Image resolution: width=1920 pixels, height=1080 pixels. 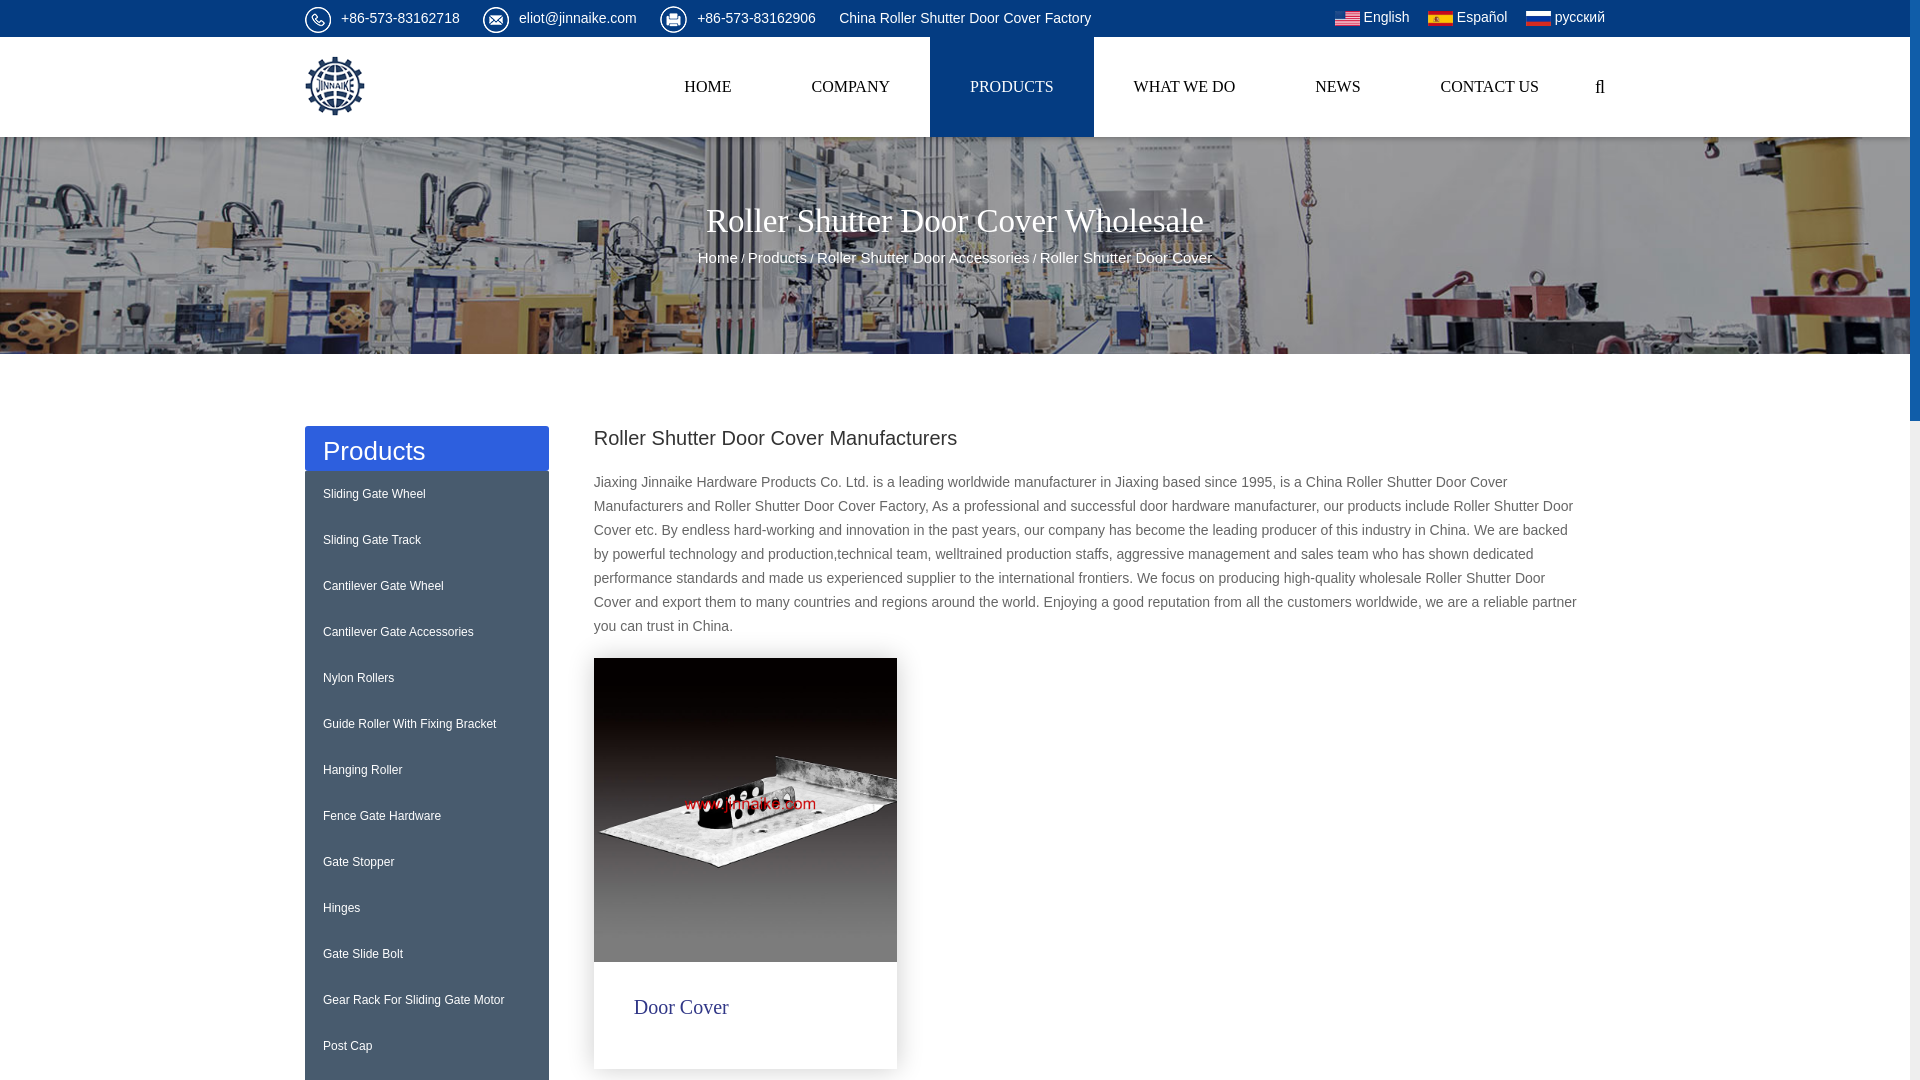 What do you see at coordinates (850, 86) in the screenshot?
I see `COMPANY` at bounding box center [850, 86].